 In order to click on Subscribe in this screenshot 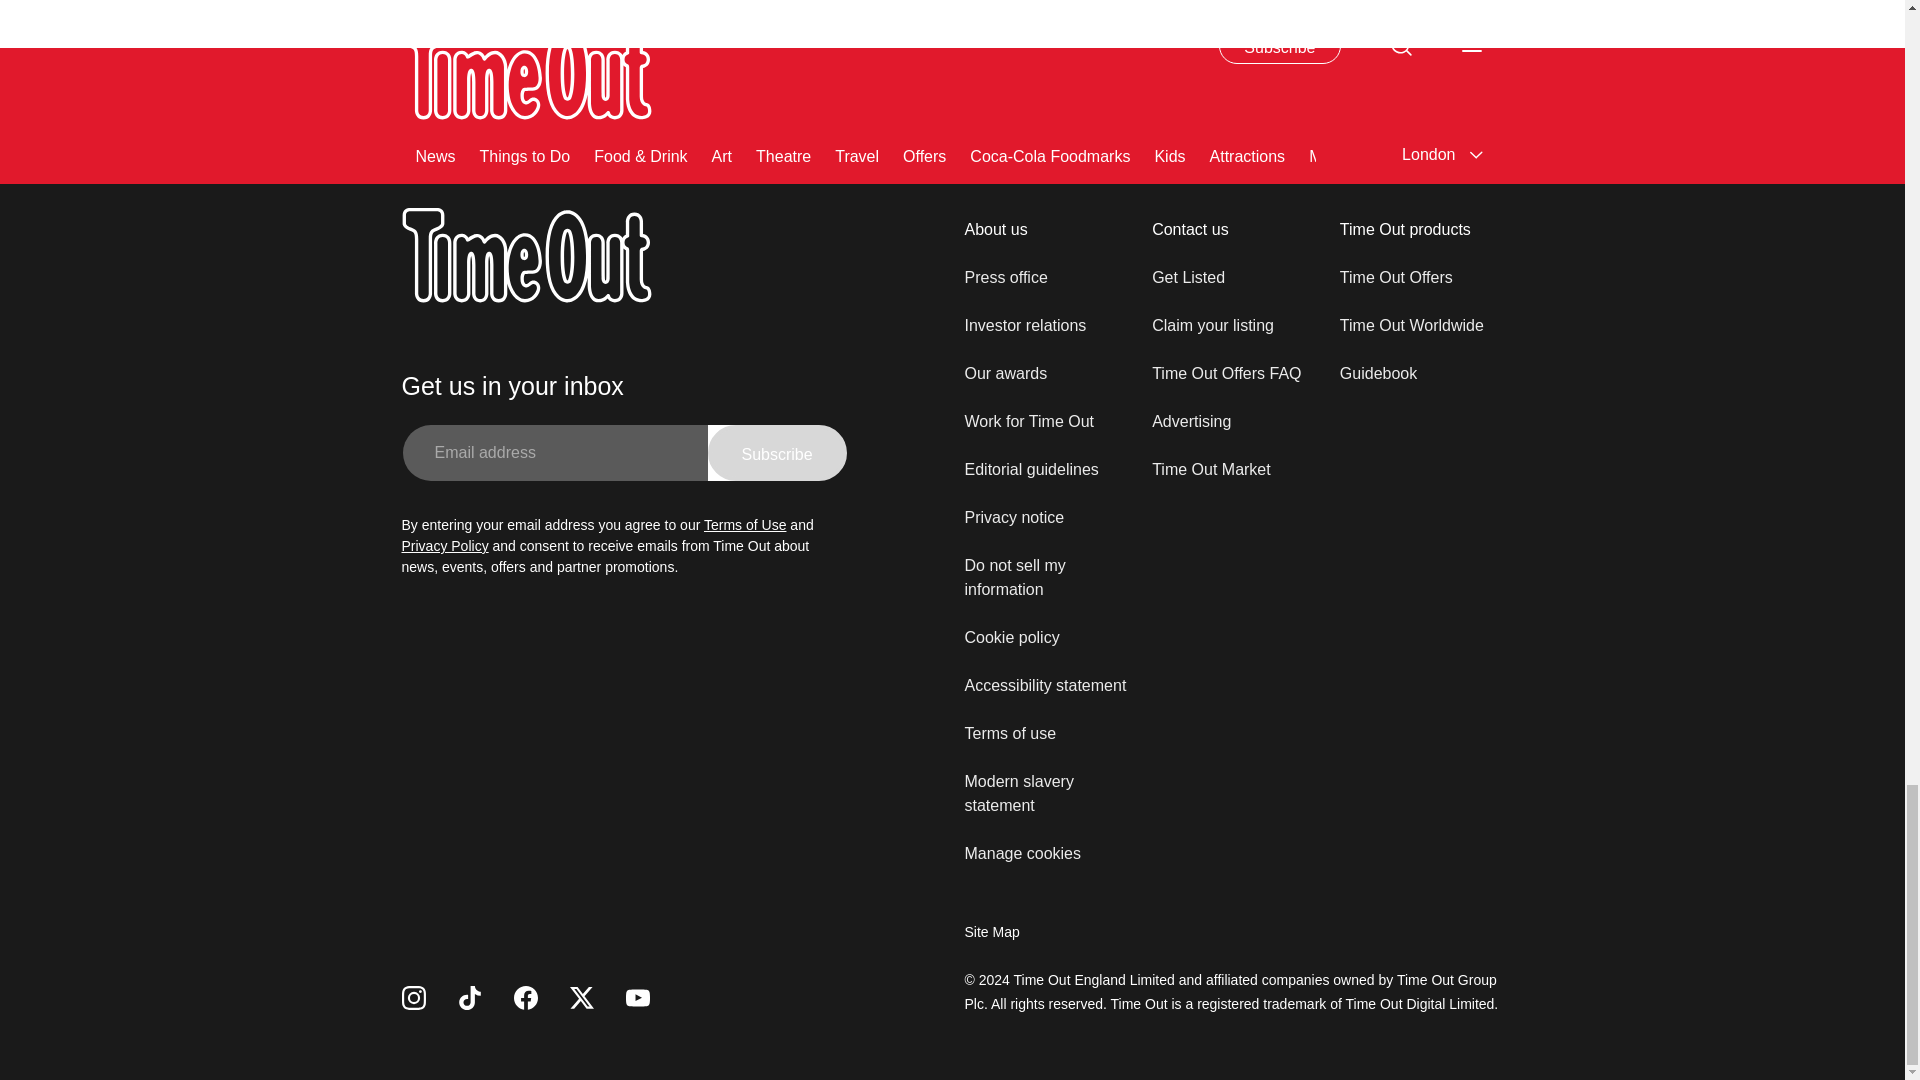, I will do `click(777, 452)`.